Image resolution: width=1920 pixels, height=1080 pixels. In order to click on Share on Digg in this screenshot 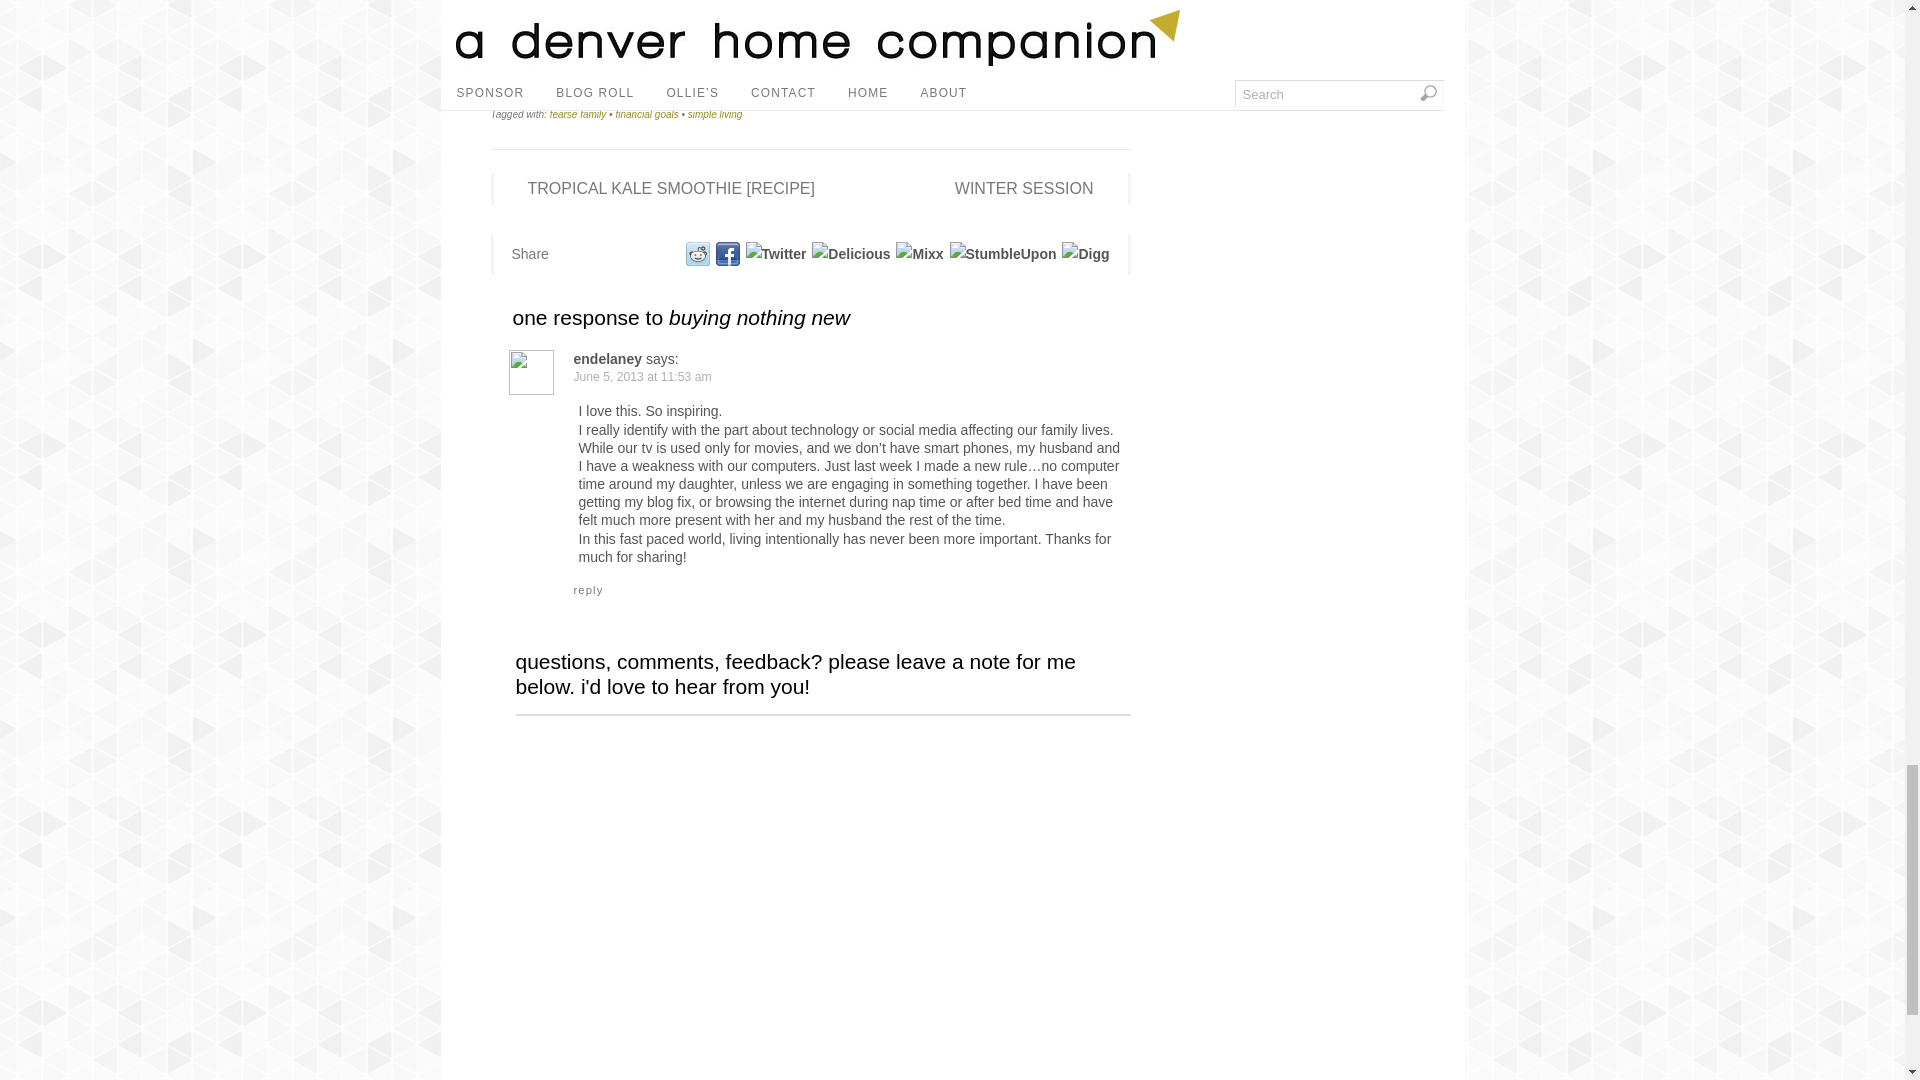, I will do `click(1084, 254)`.